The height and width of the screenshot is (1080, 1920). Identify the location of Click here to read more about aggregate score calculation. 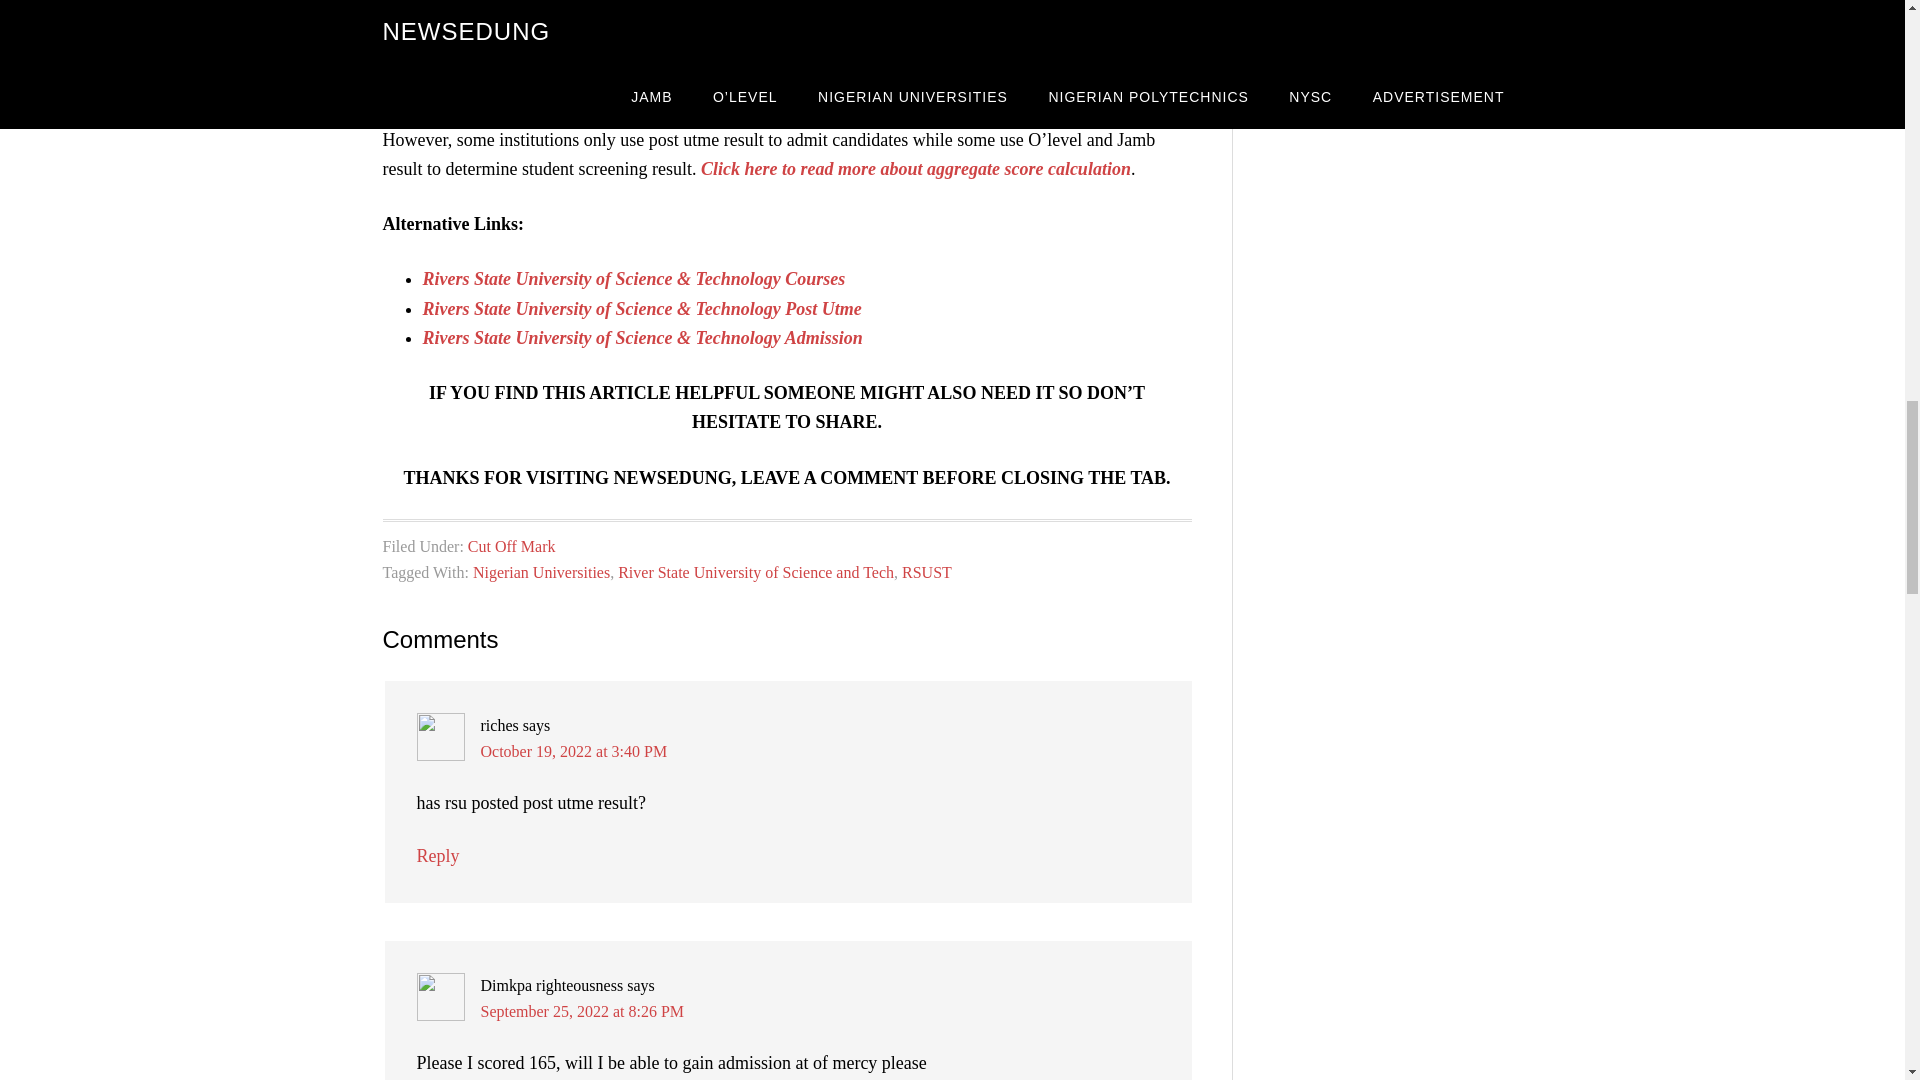
(915, 168).